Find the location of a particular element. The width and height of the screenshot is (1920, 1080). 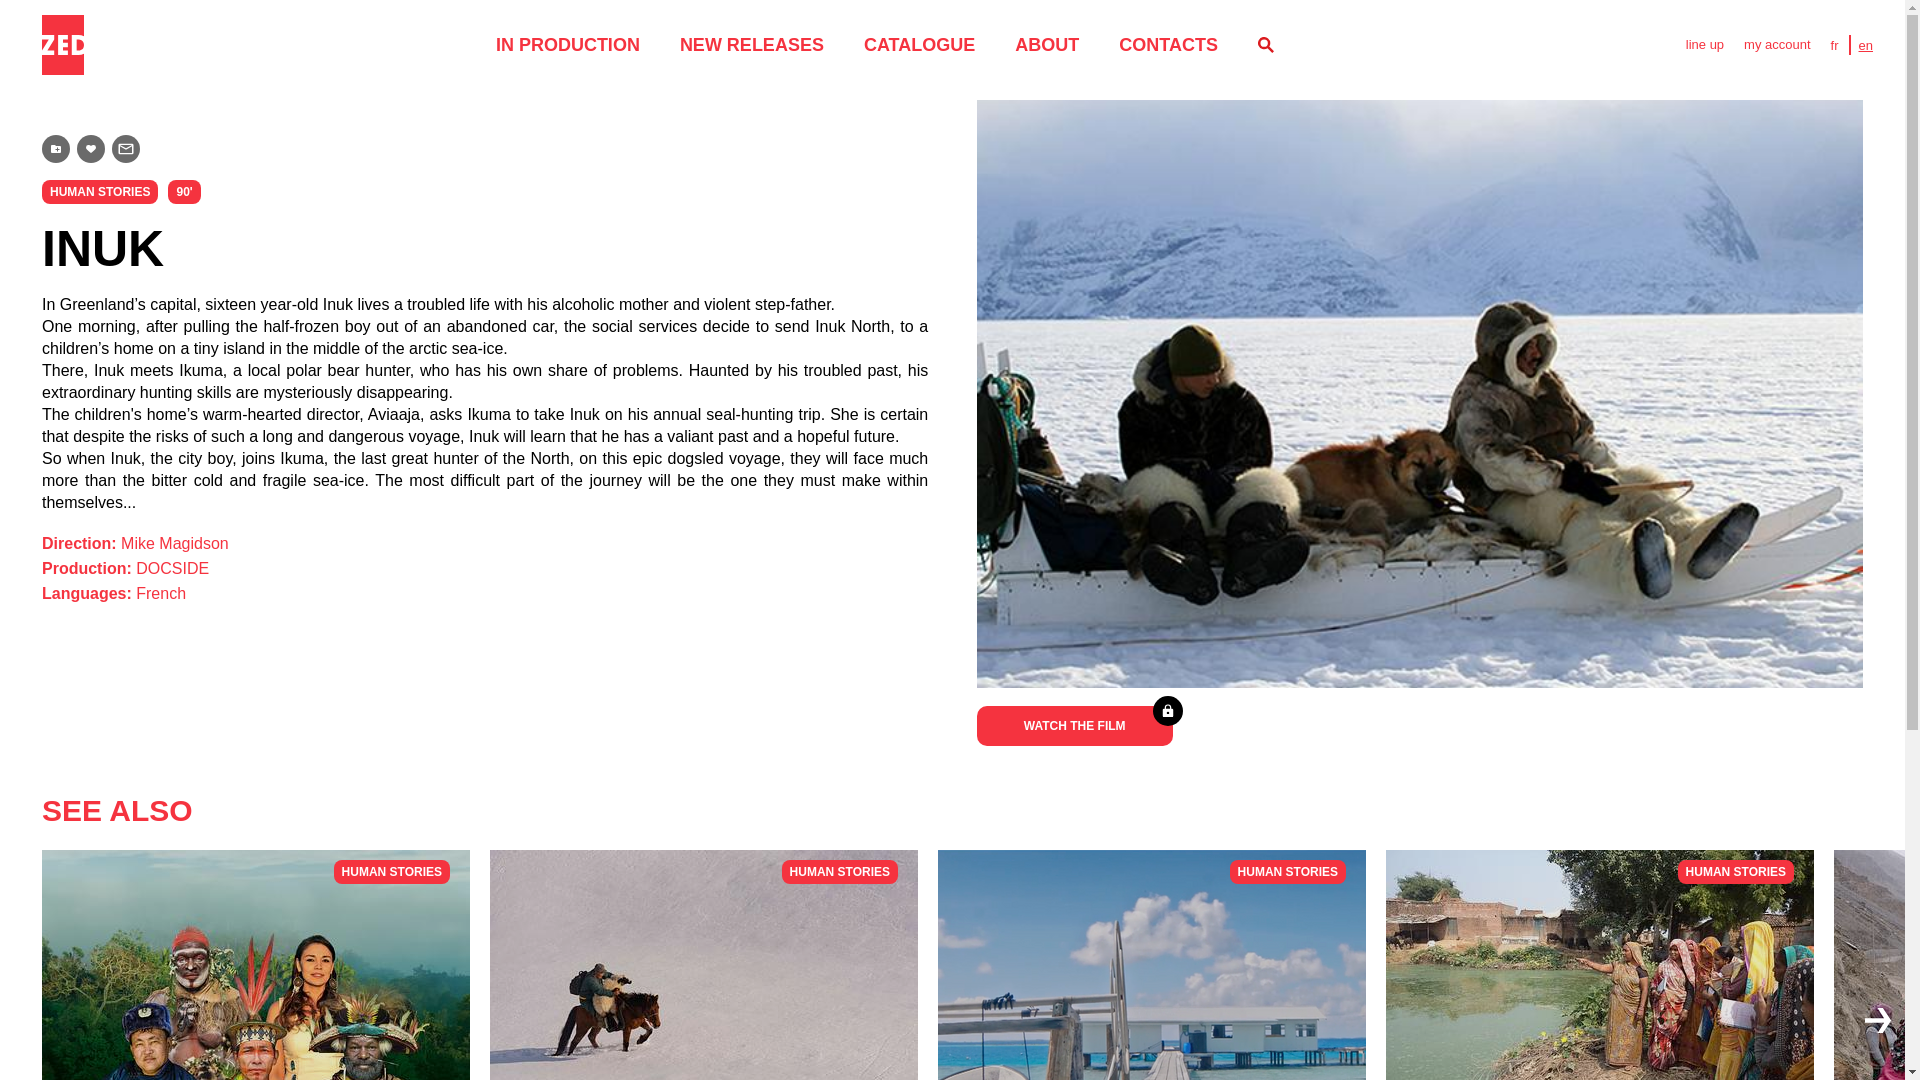

IN PRODUCTION is located at coordinates (1704, 44).